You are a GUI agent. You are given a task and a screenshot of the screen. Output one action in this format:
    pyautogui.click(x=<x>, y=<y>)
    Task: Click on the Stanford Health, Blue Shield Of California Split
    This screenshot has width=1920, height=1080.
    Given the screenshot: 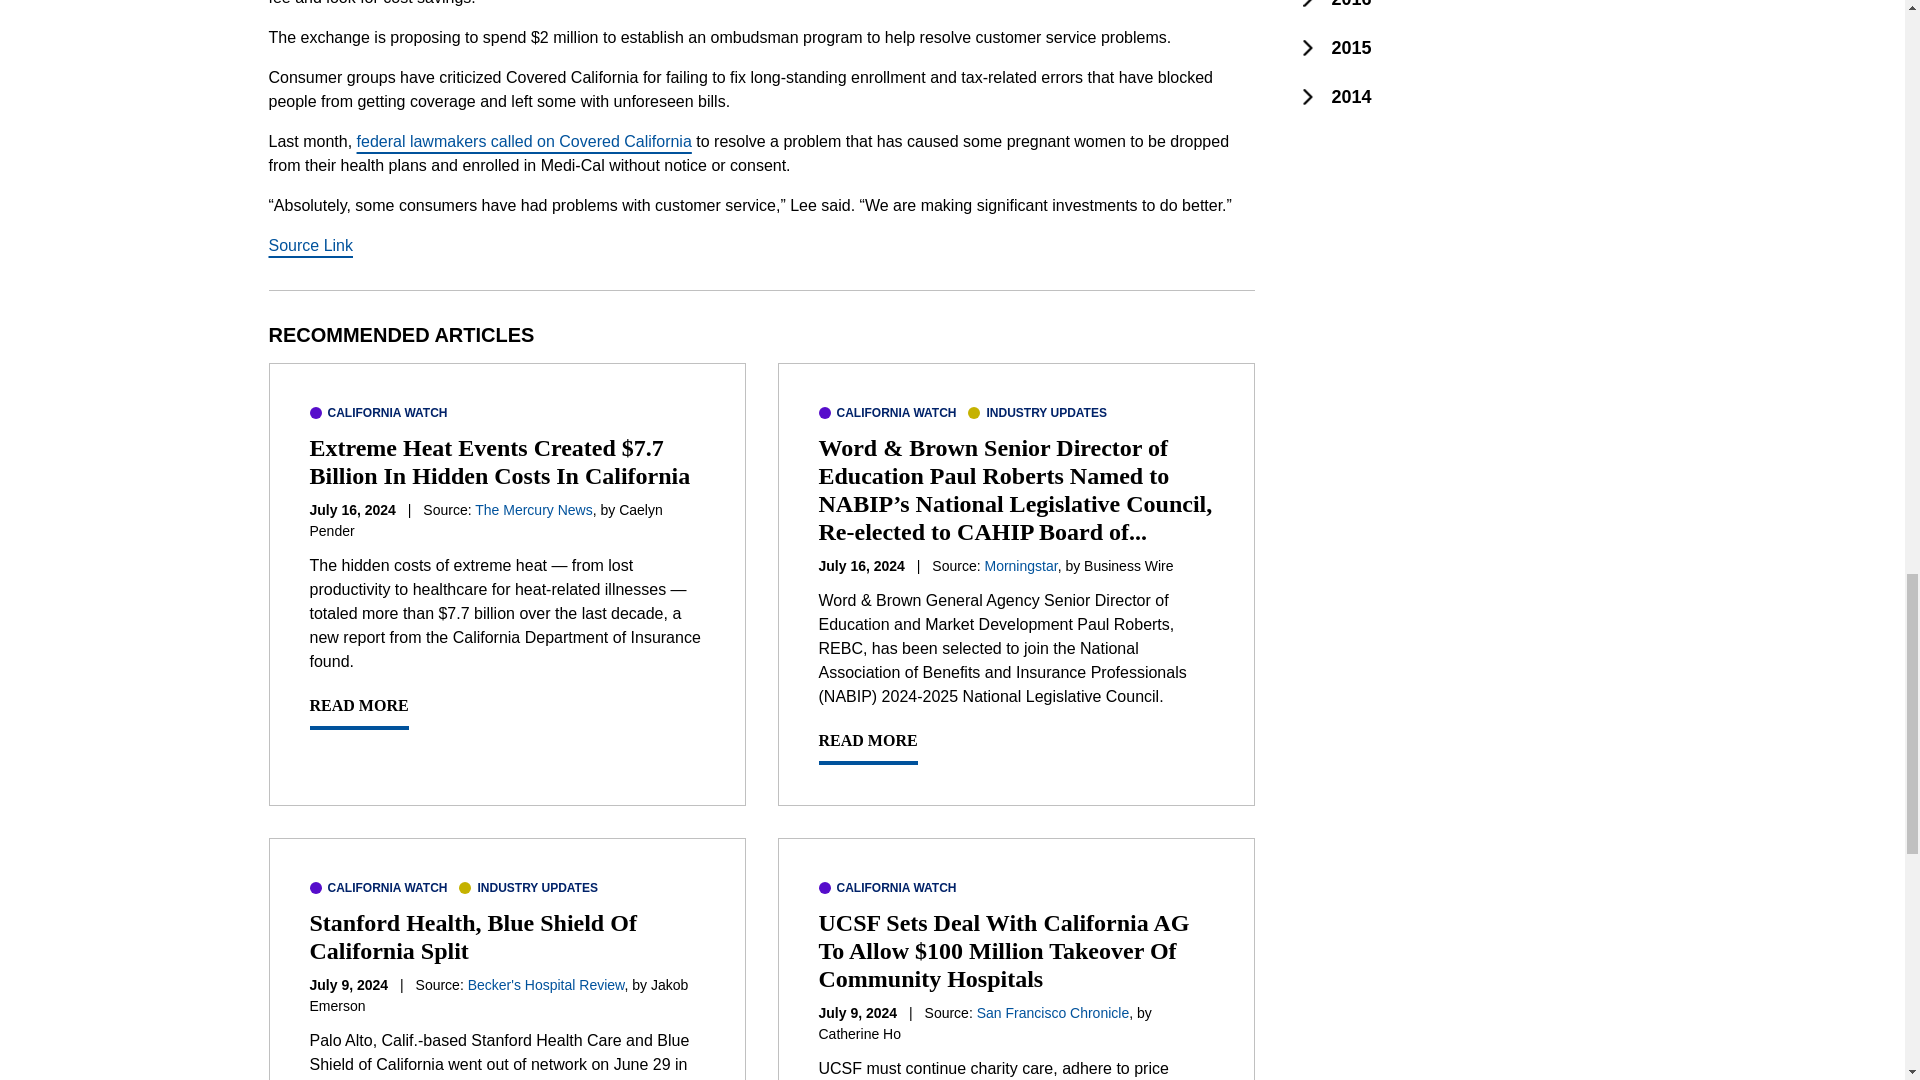 What is the action you would take?
    pyautogui.click(x=473, y=937)
    